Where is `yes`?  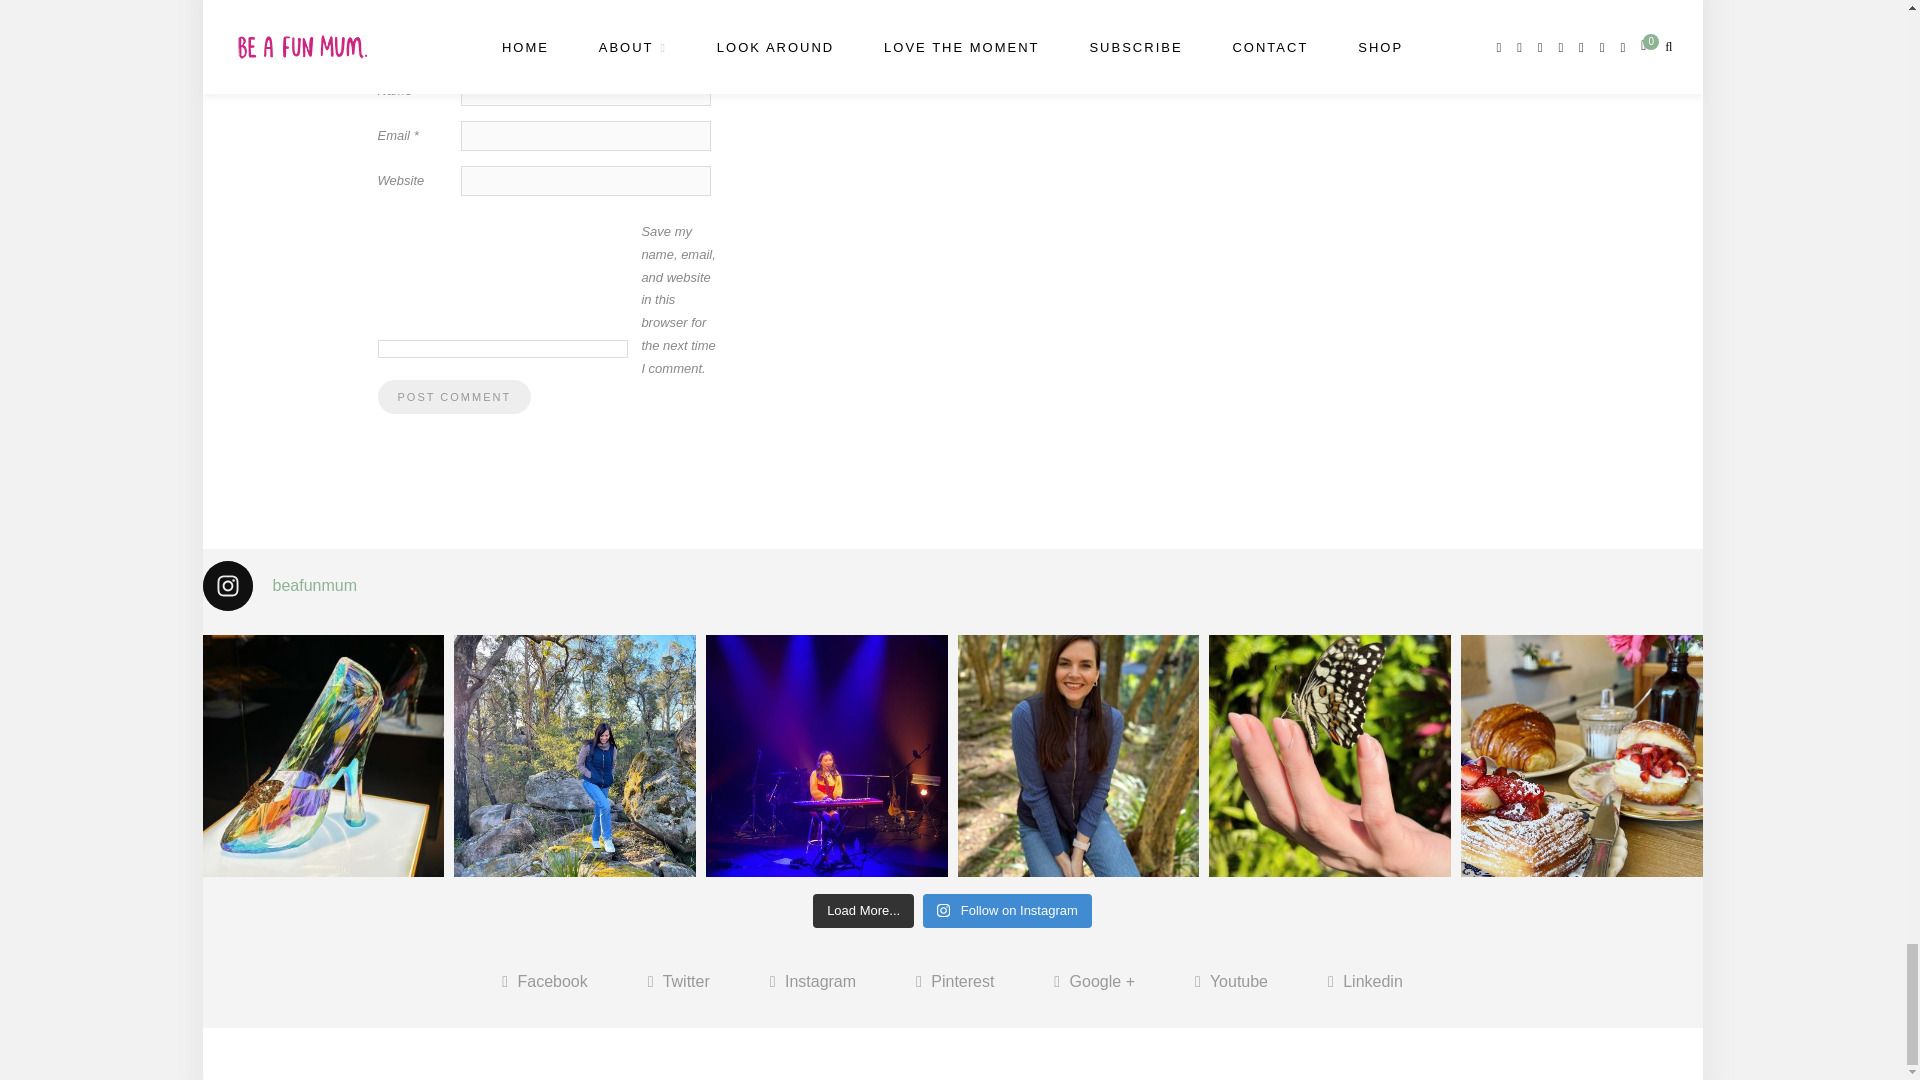 yes is located at coordinates (502, 348).